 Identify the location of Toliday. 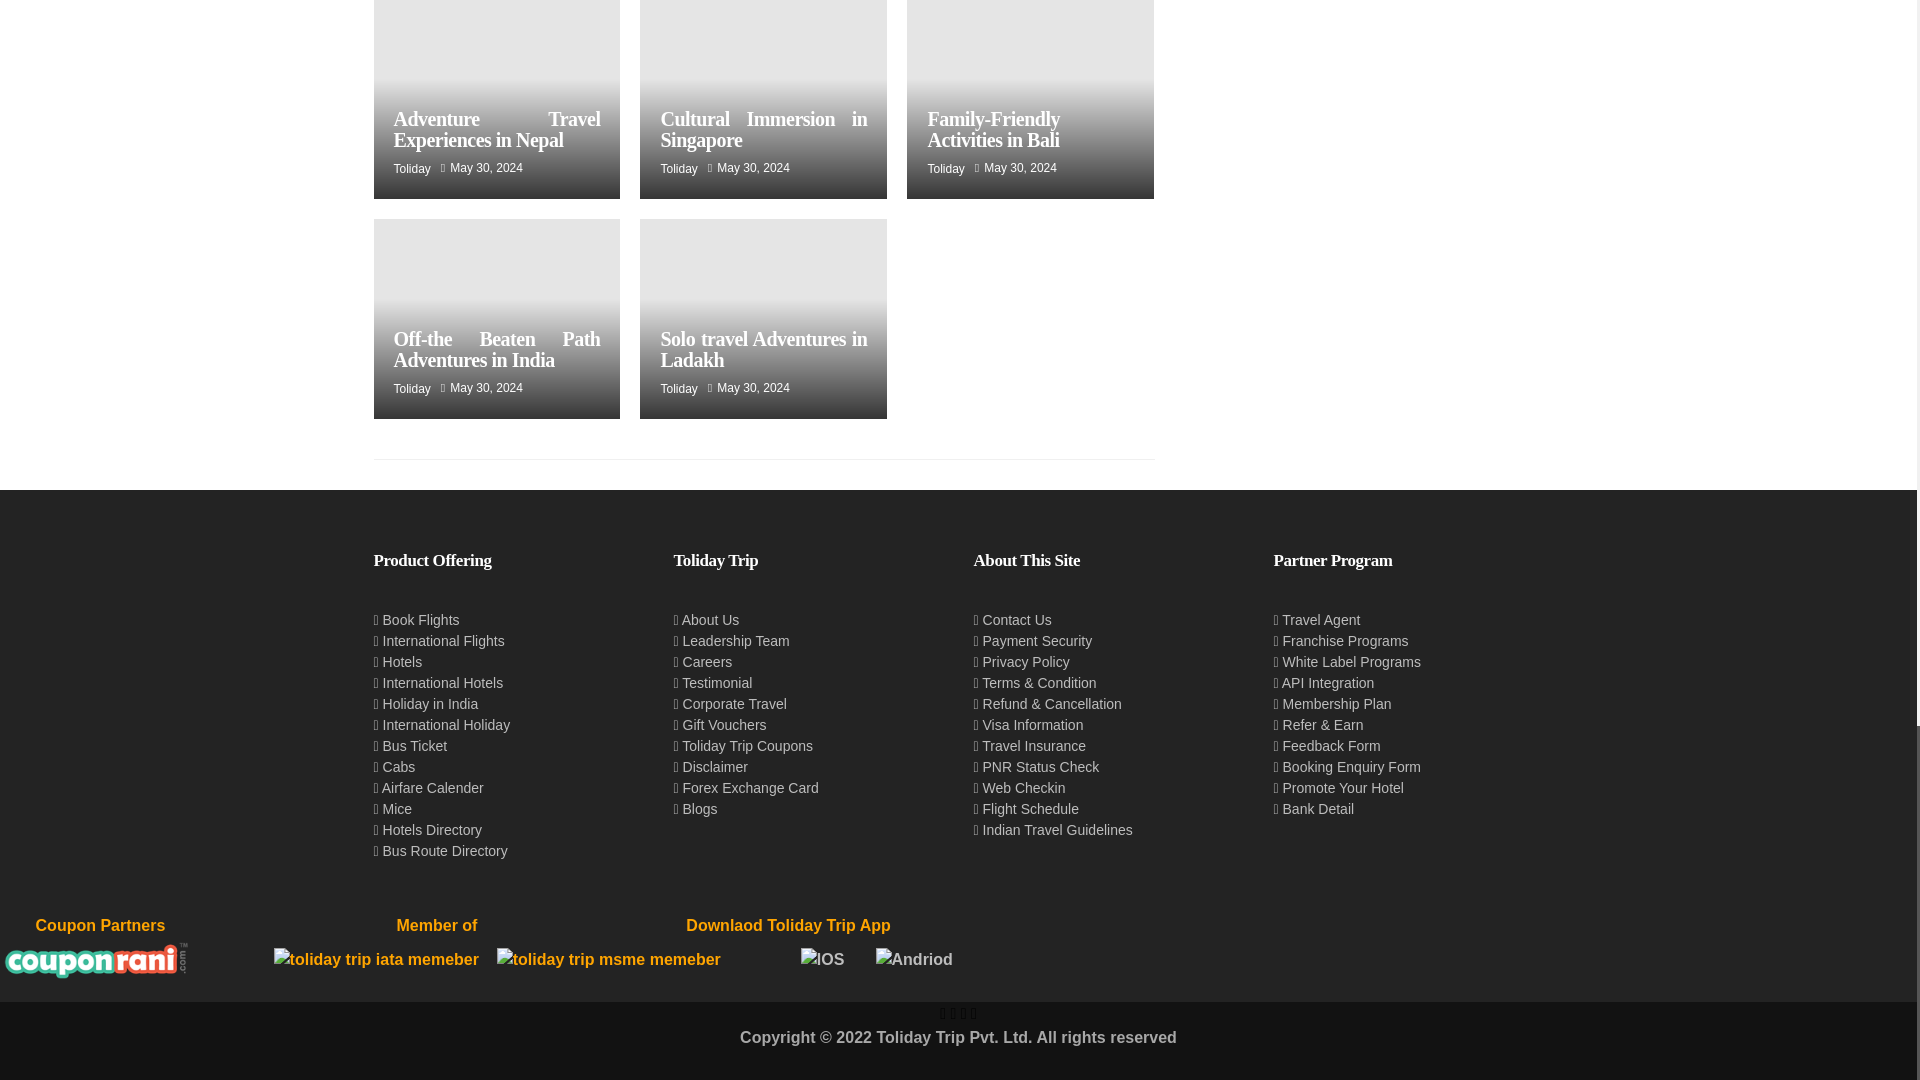
(945, 169).